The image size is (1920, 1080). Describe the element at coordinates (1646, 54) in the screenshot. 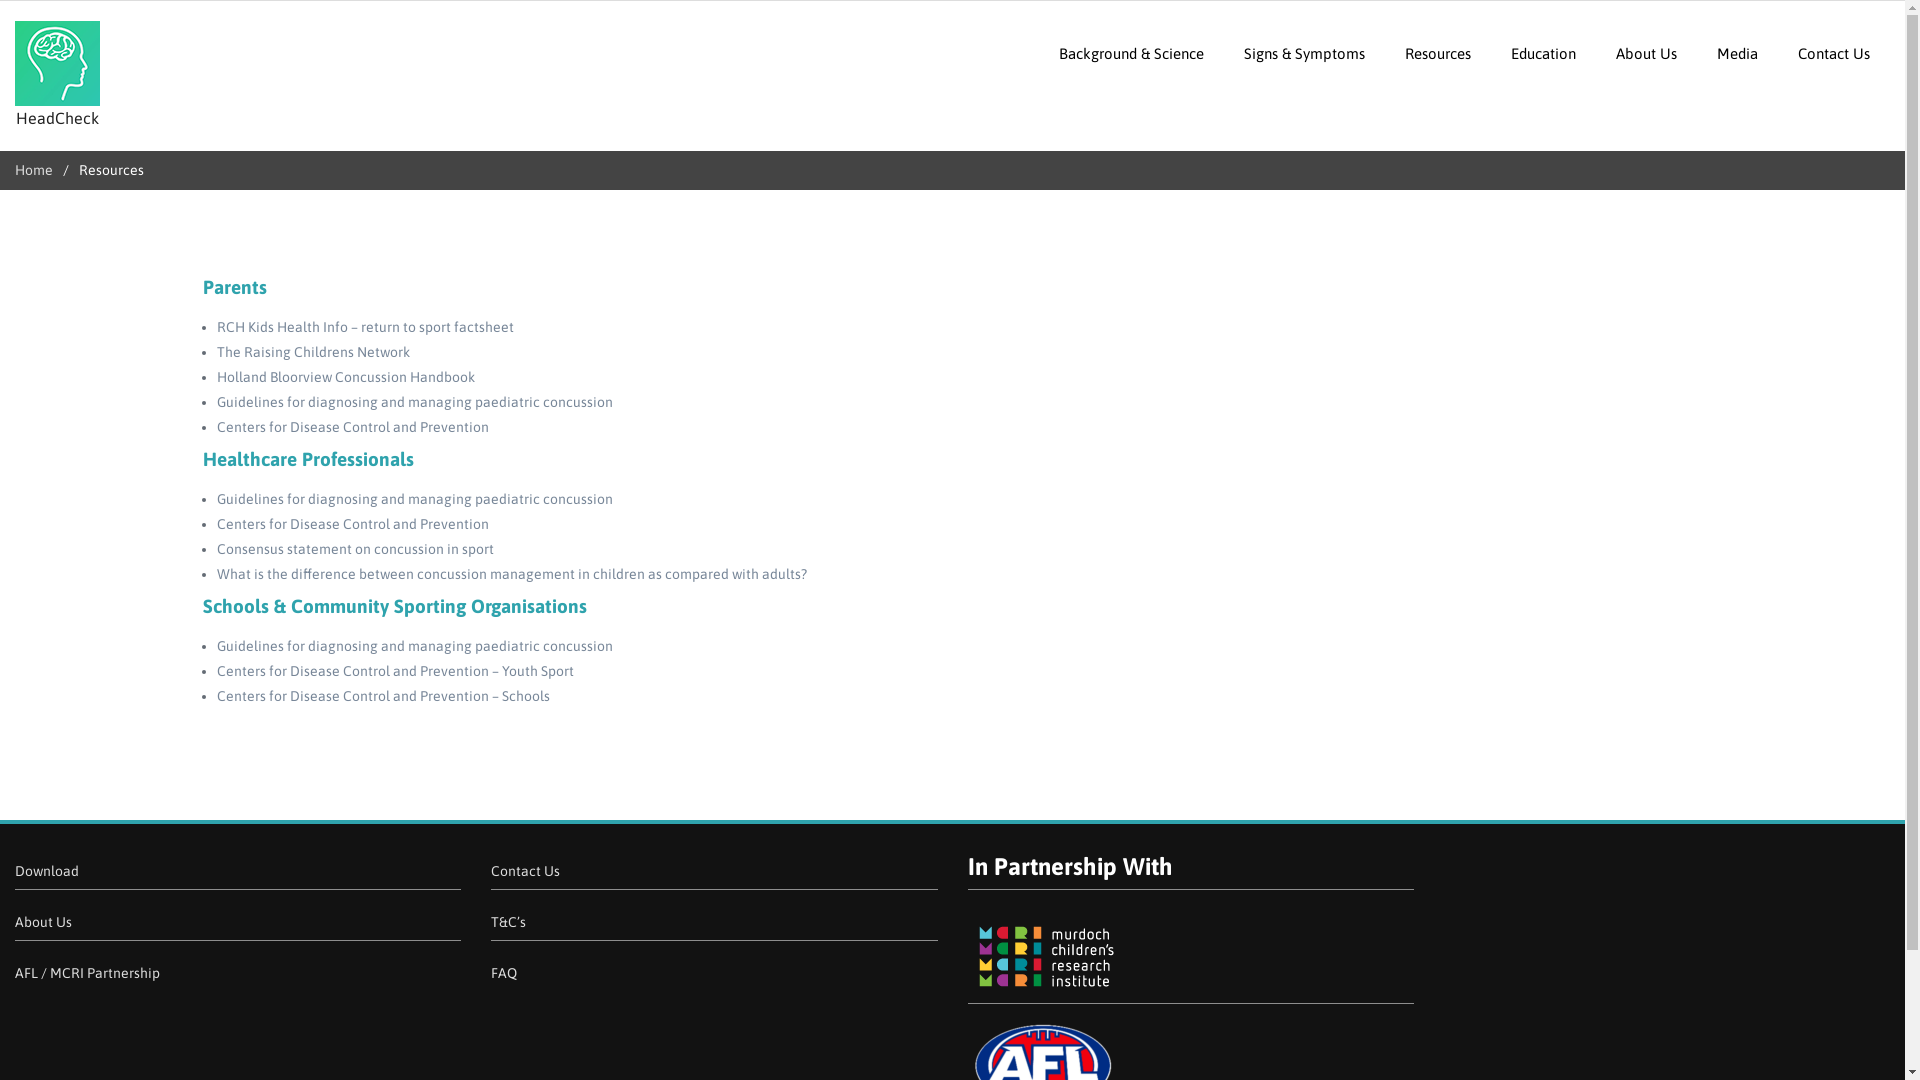

I see `About Us` at that location.